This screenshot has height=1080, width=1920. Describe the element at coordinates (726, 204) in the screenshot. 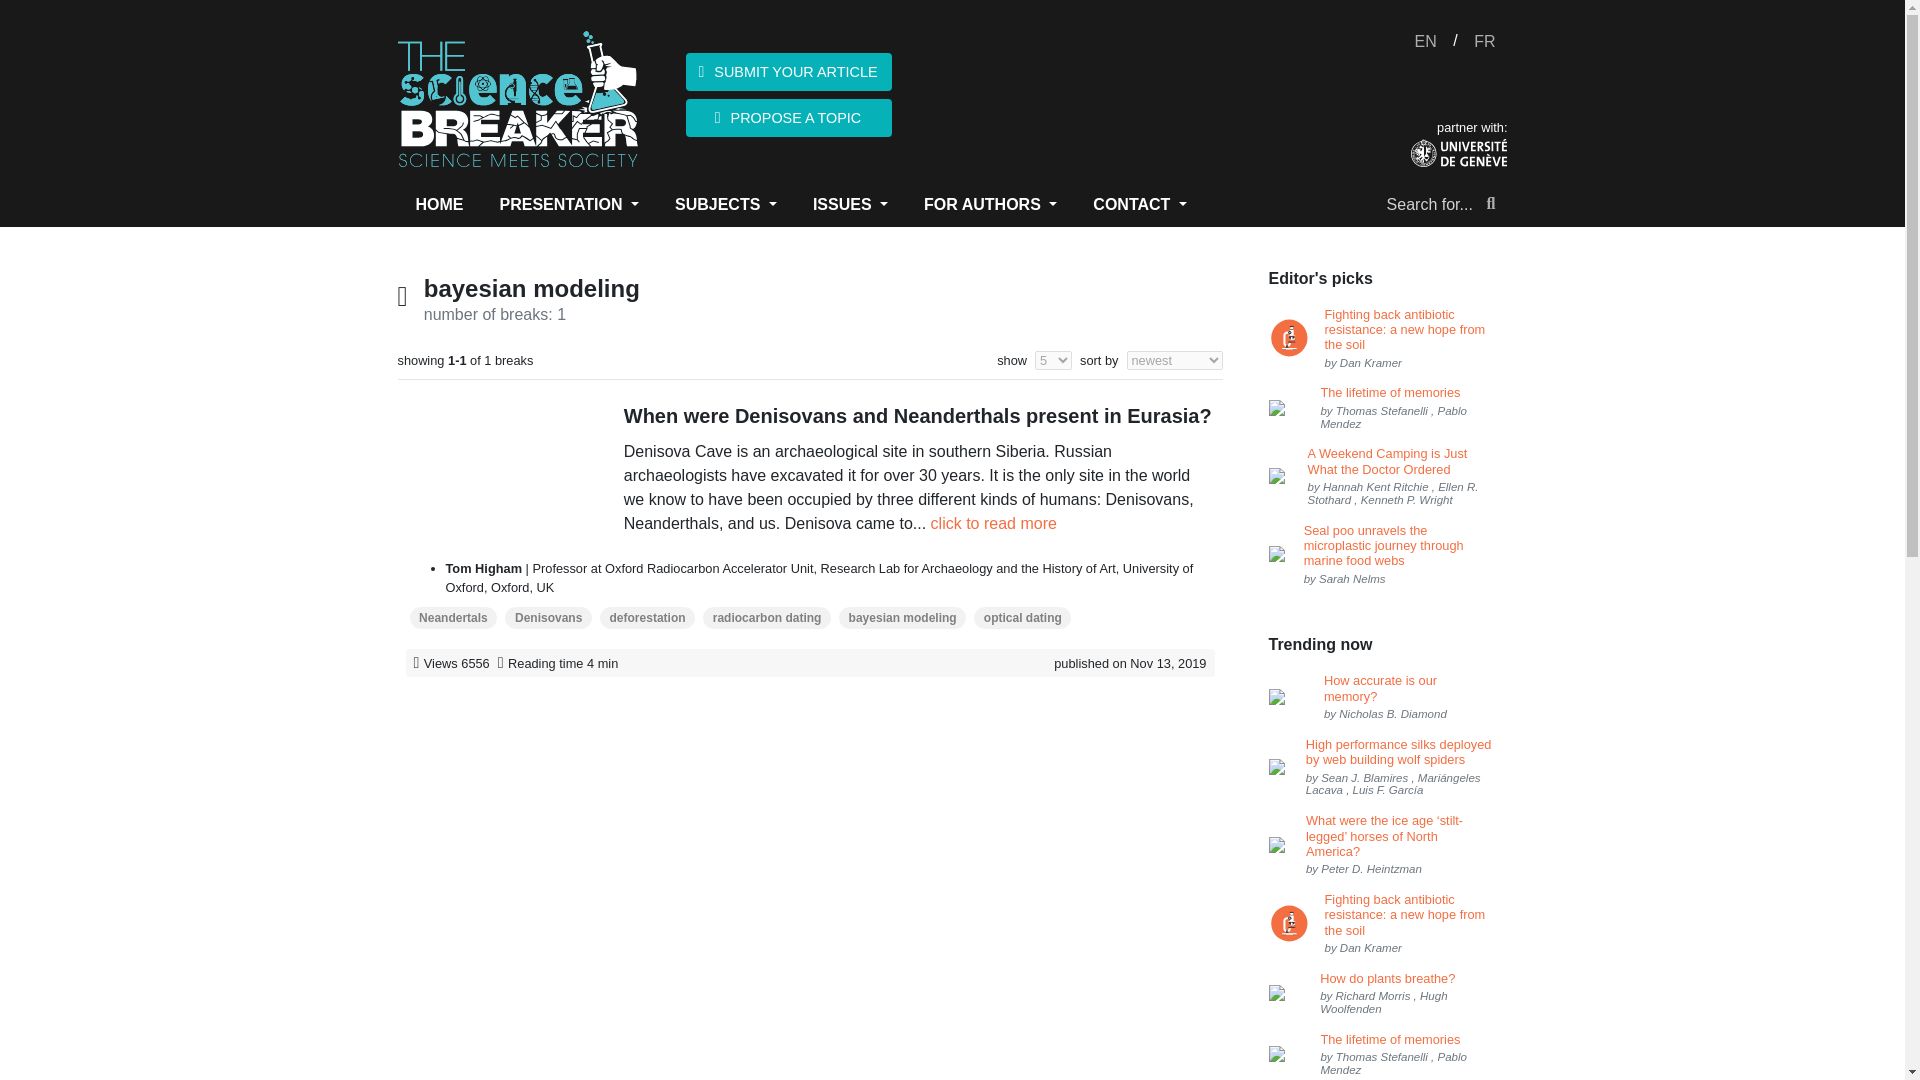

I see `SUBJECTS` at that location.